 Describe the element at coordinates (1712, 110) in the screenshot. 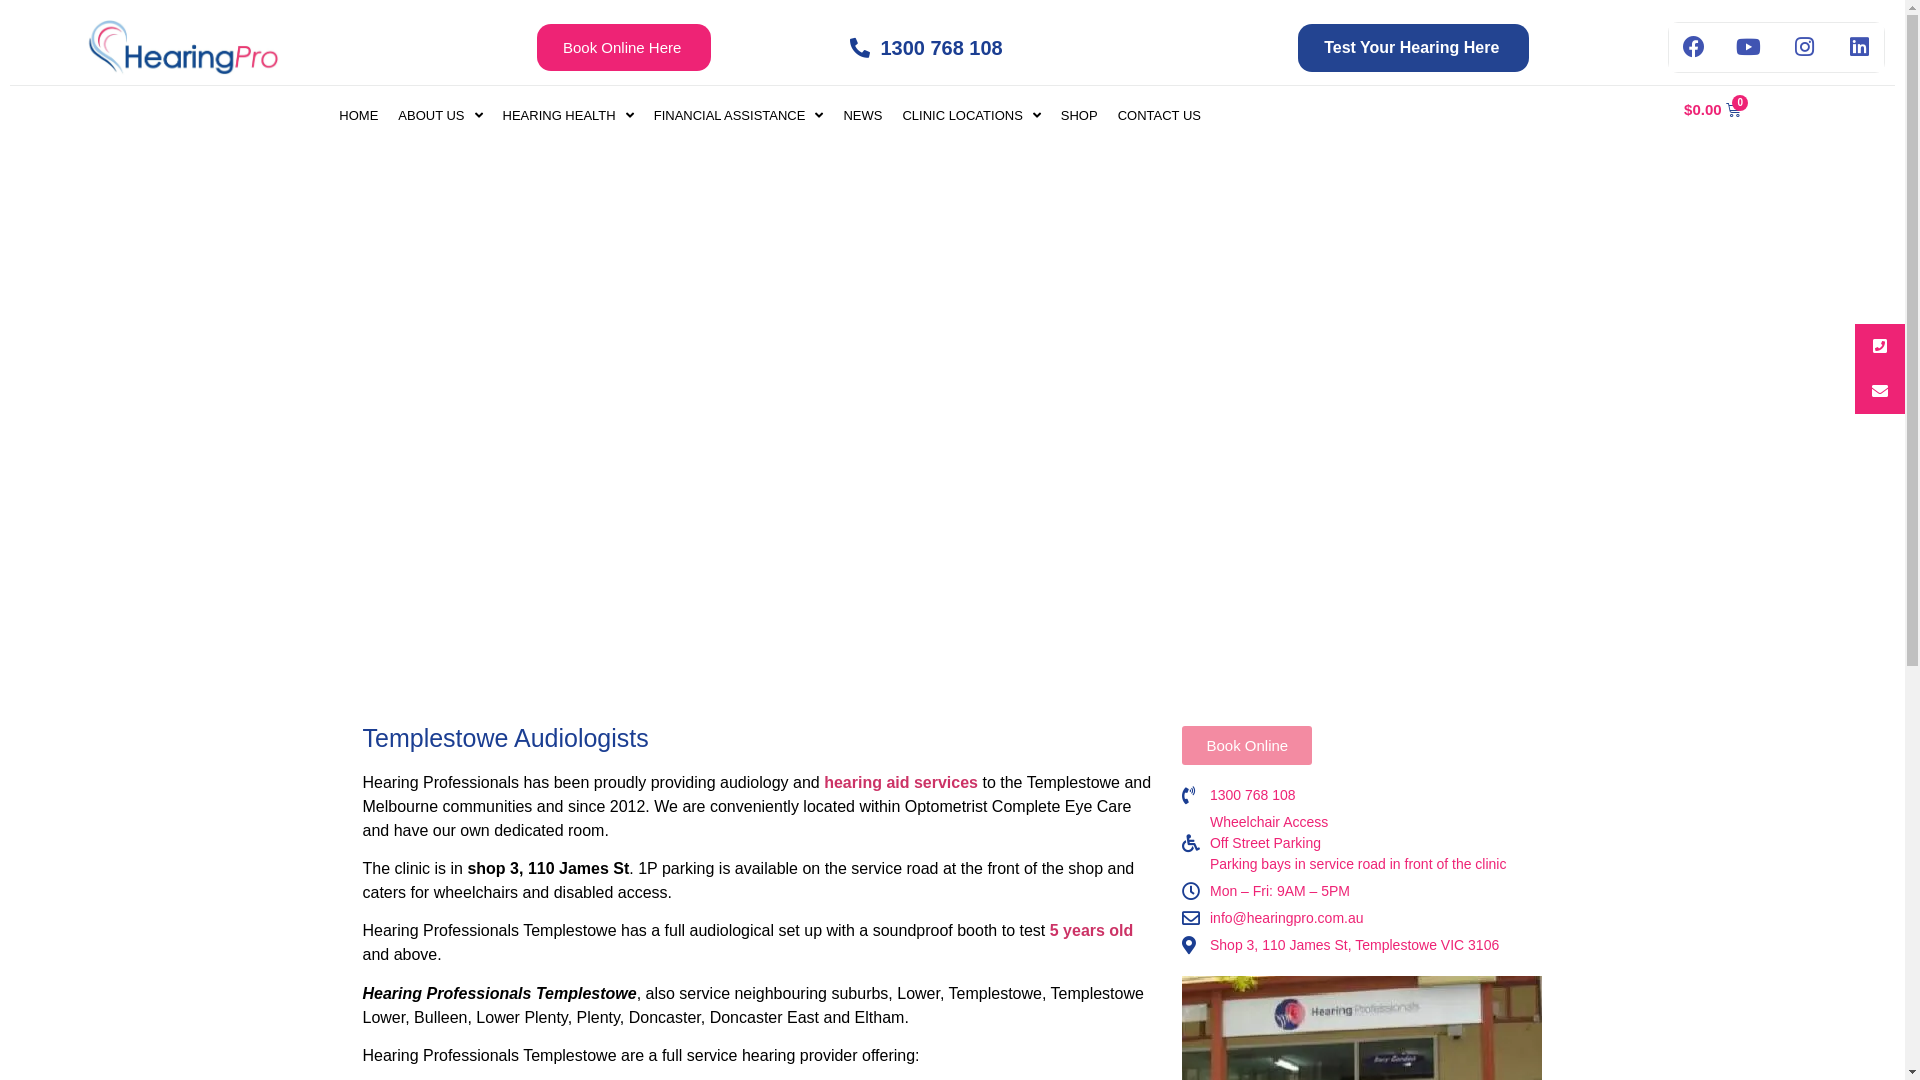

I see `$0.00
0` at that location.